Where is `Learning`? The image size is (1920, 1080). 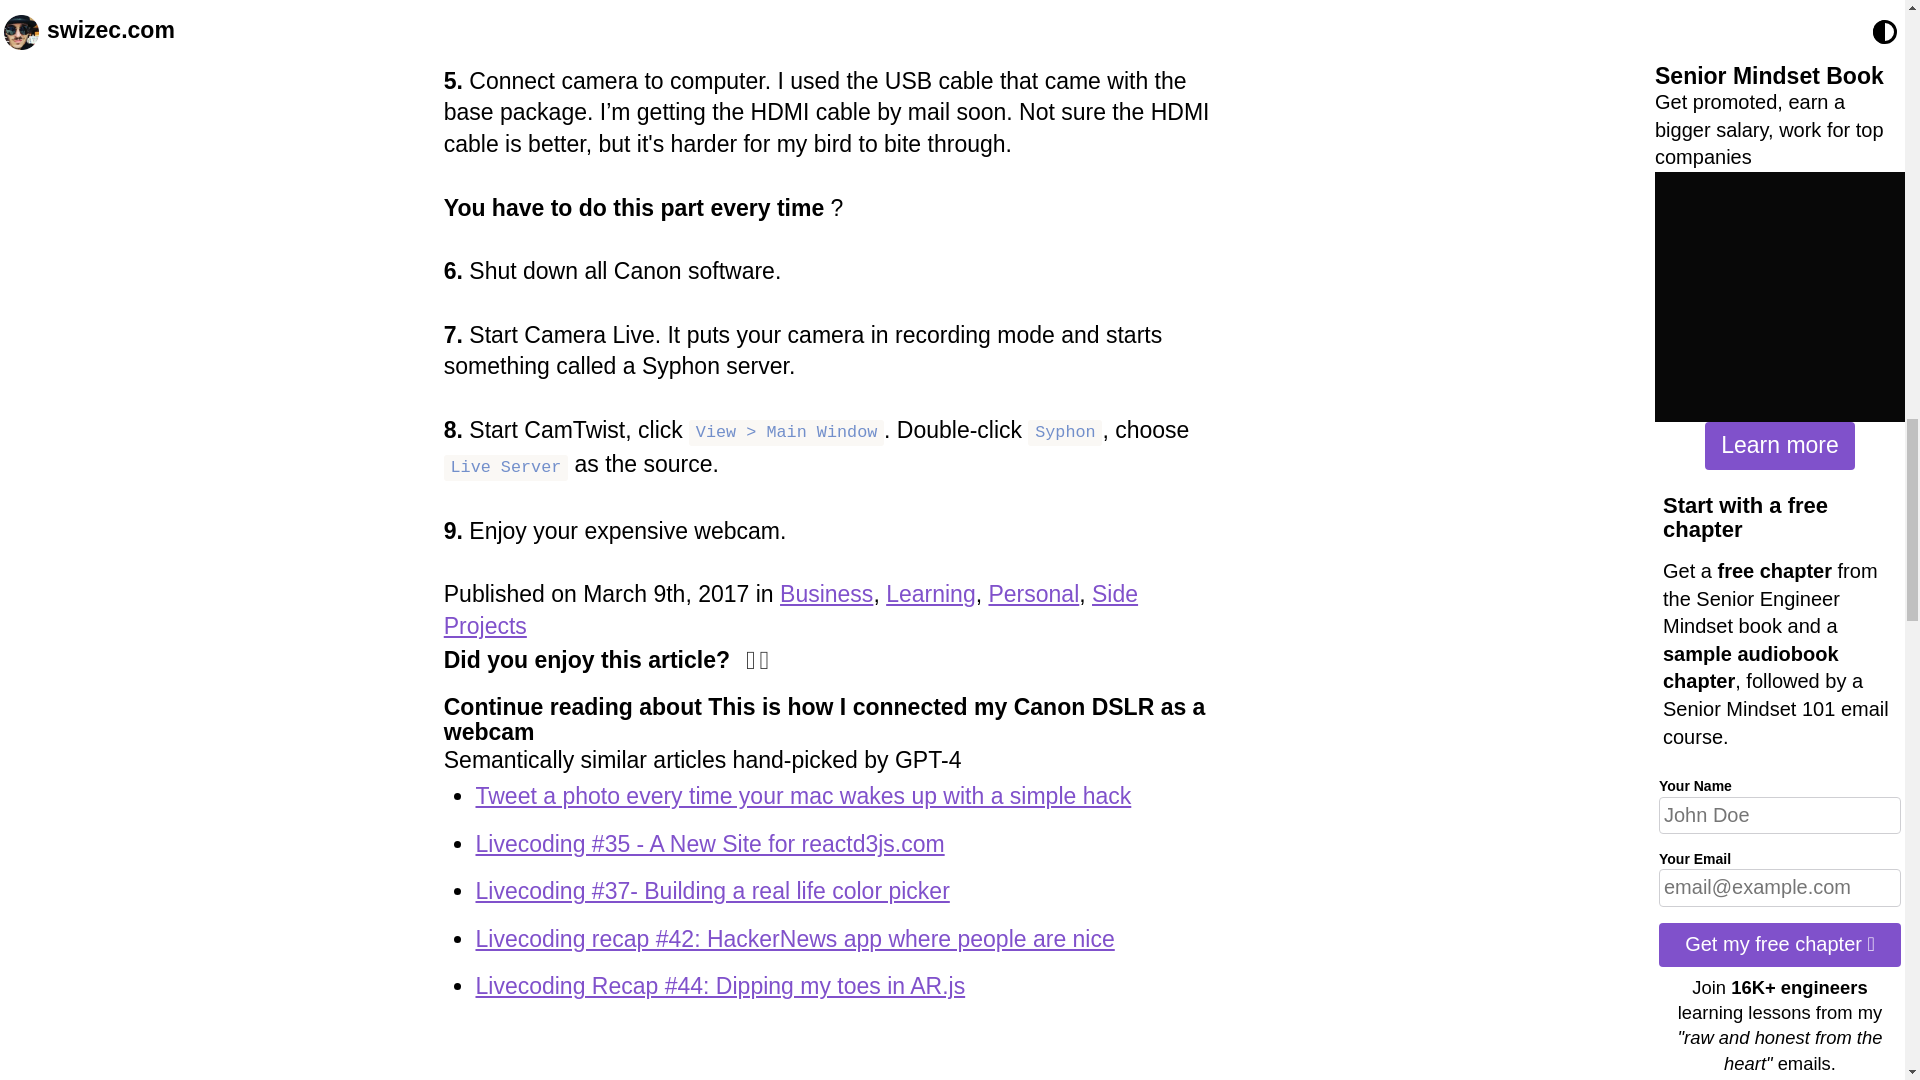 Learning is located at coordinates (930, 594).